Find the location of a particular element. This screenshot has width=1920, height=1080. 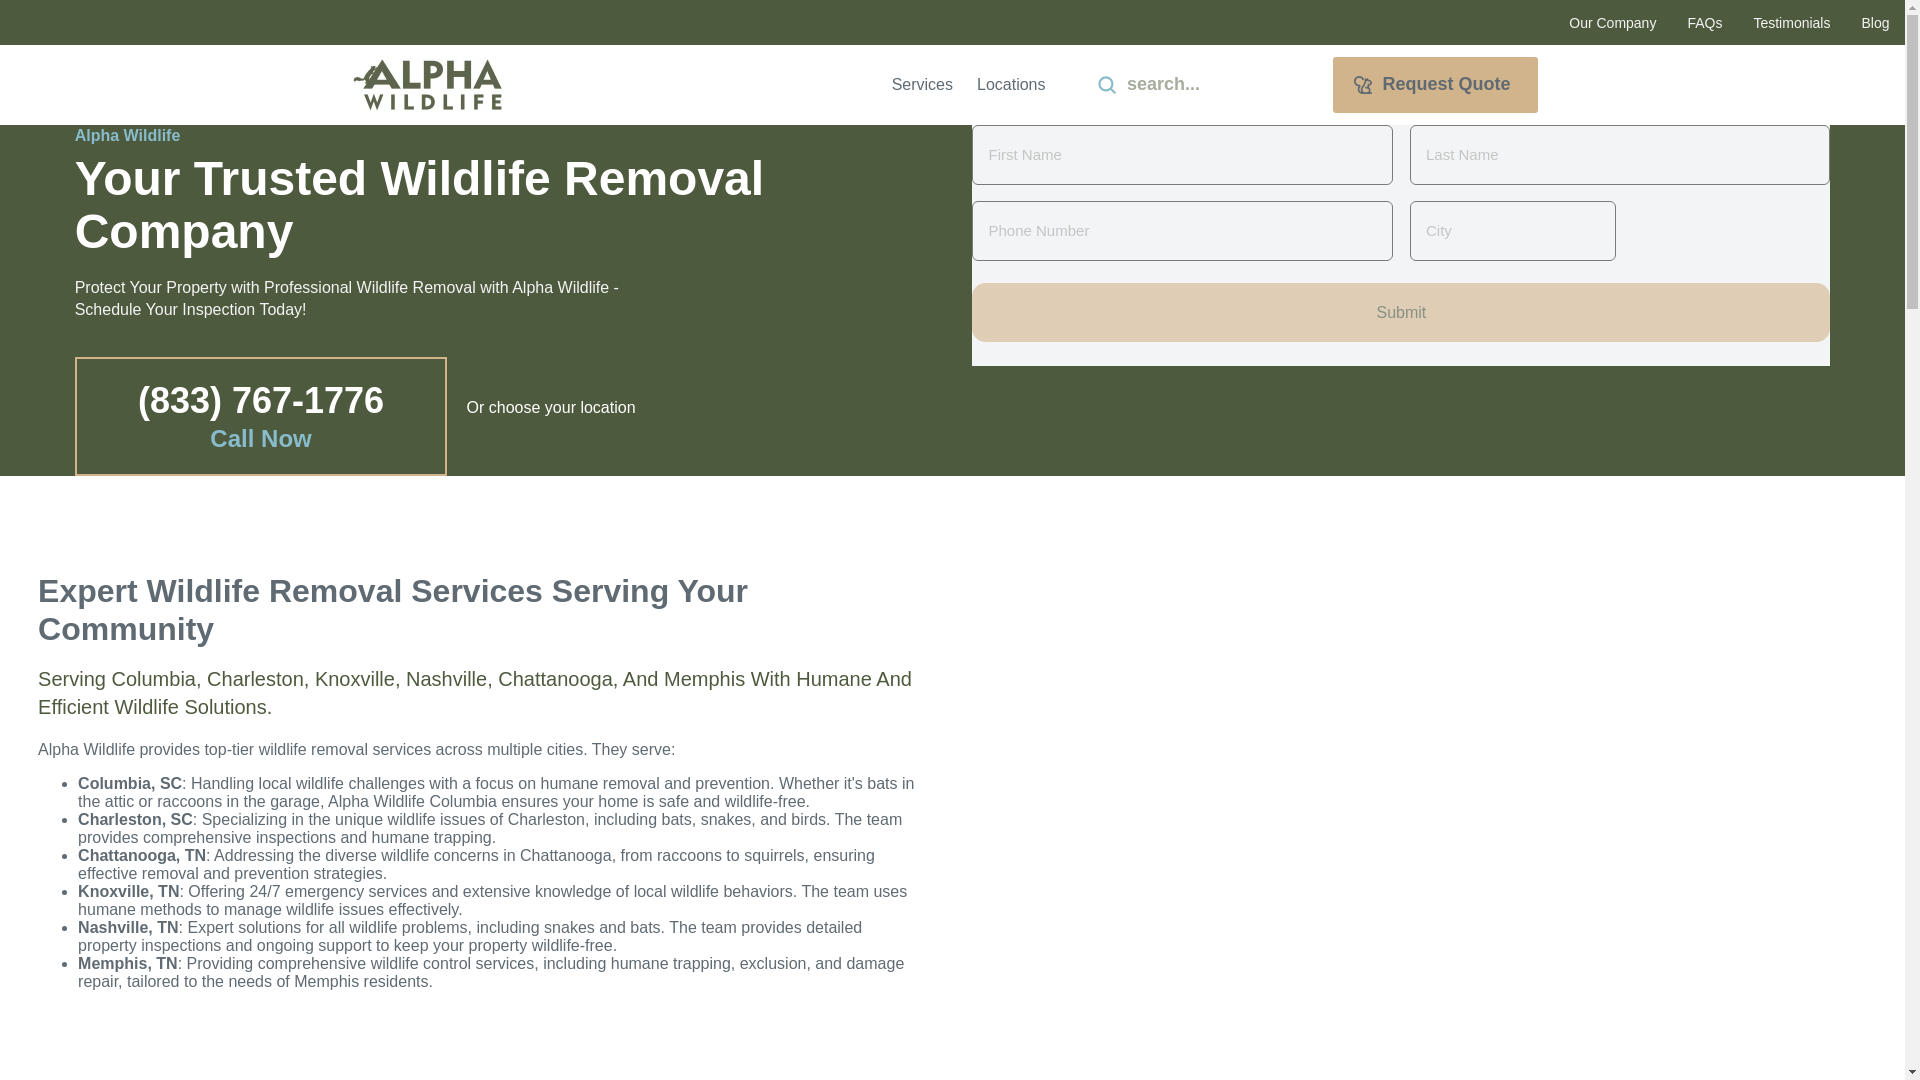

Submit is located at coordinates (1400, 312).